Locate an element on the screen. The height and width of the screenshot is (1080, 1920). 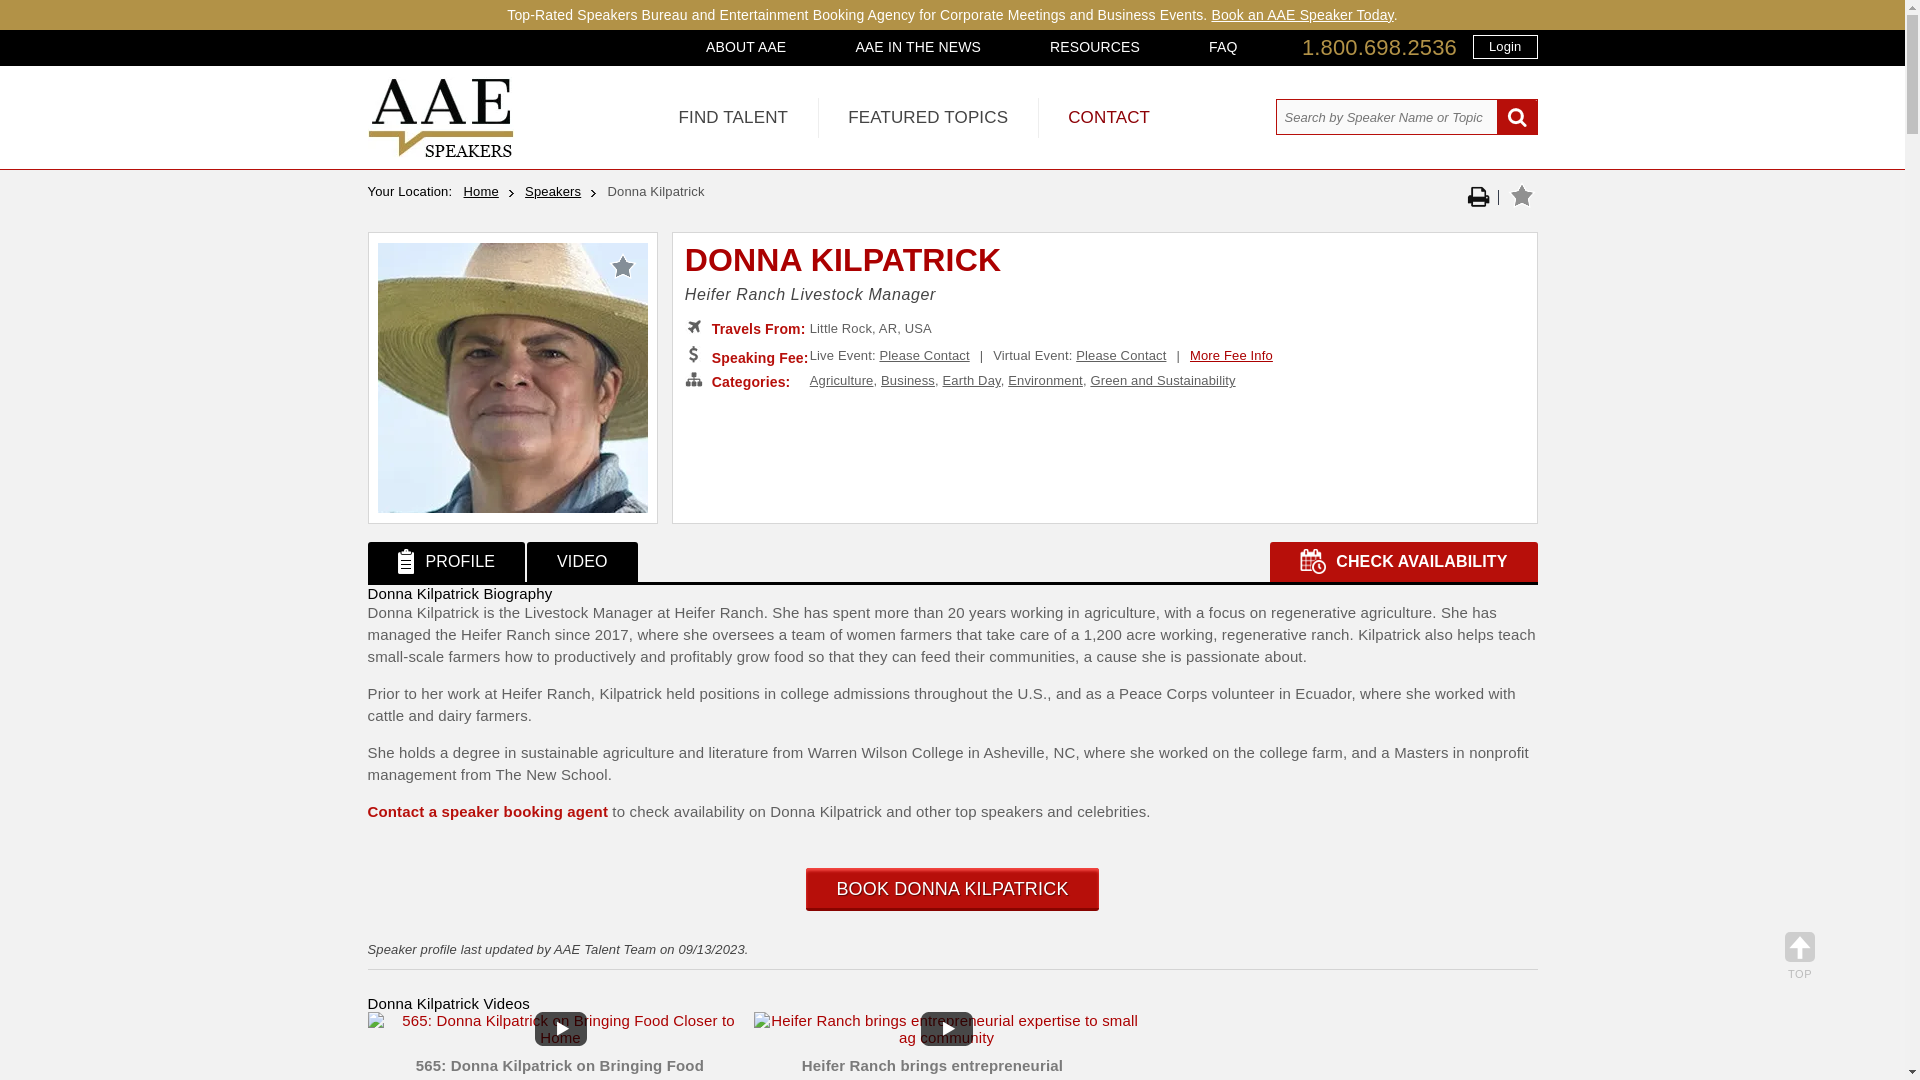
RESOURCES is located at coordinates (1094, 46).